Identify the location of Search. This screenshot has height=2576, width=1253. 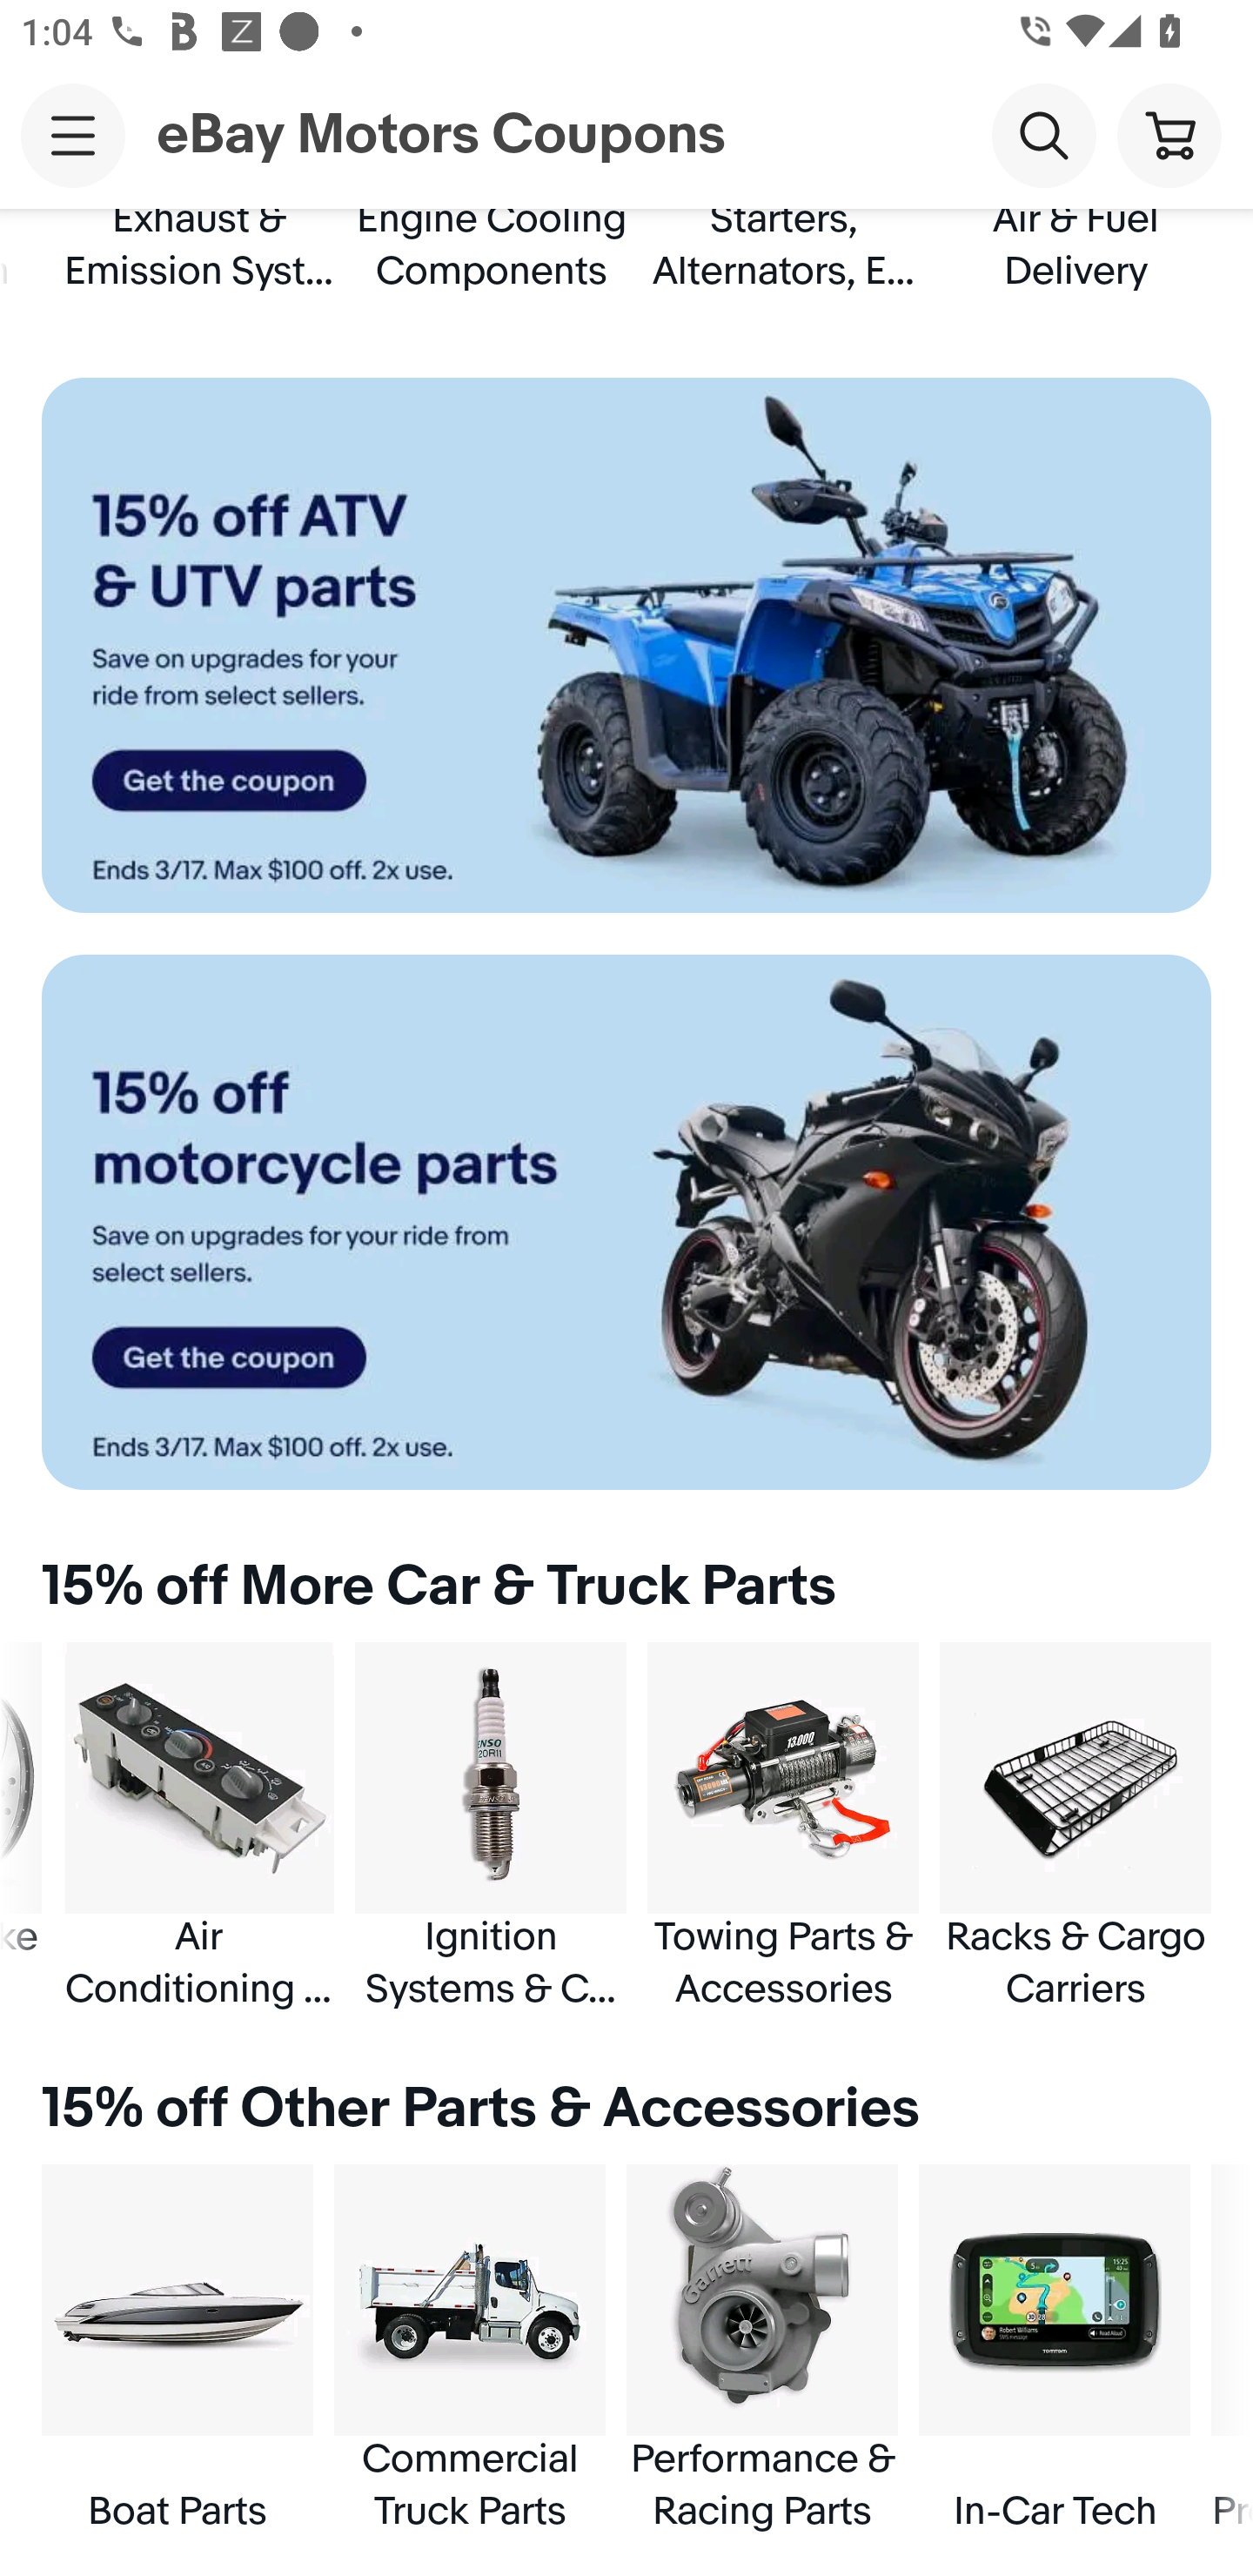
(1043, 134).